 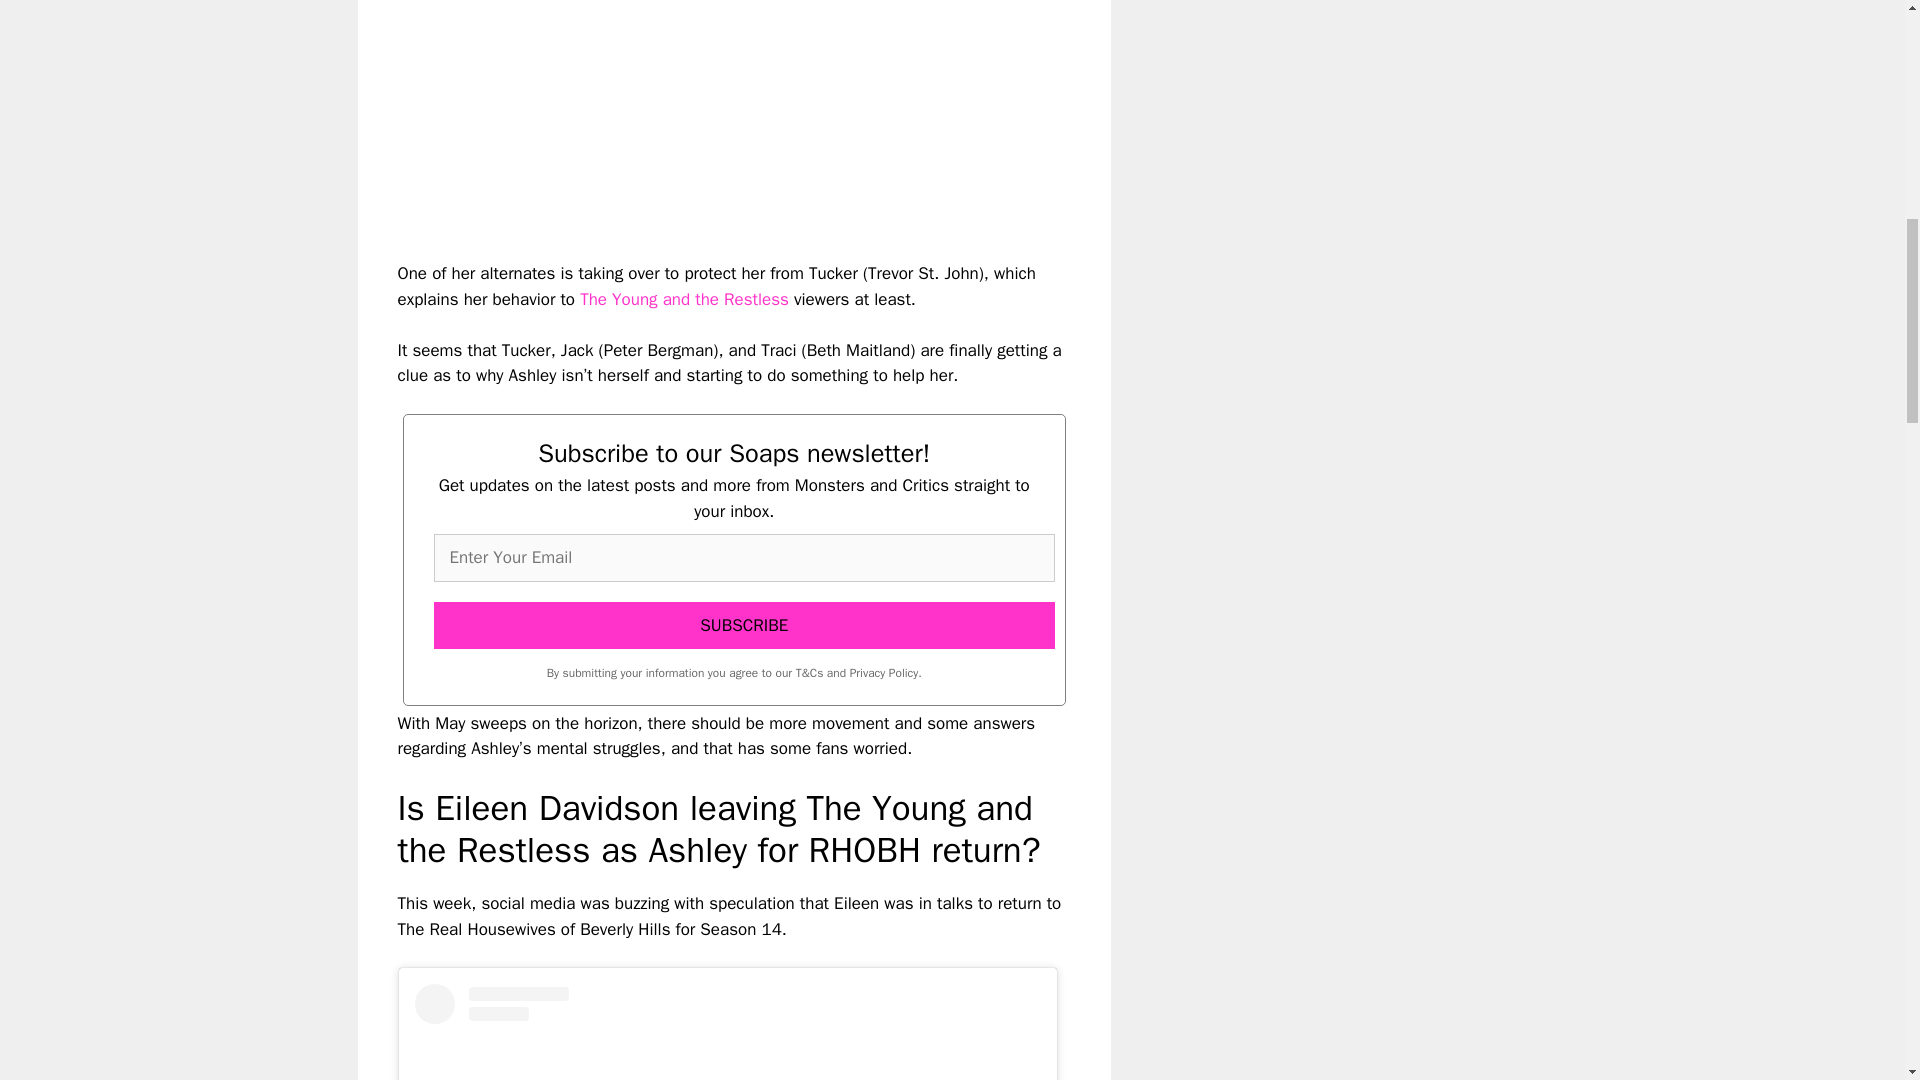 I want to click on SUBSCRIBE, so click(x=744, y=626).